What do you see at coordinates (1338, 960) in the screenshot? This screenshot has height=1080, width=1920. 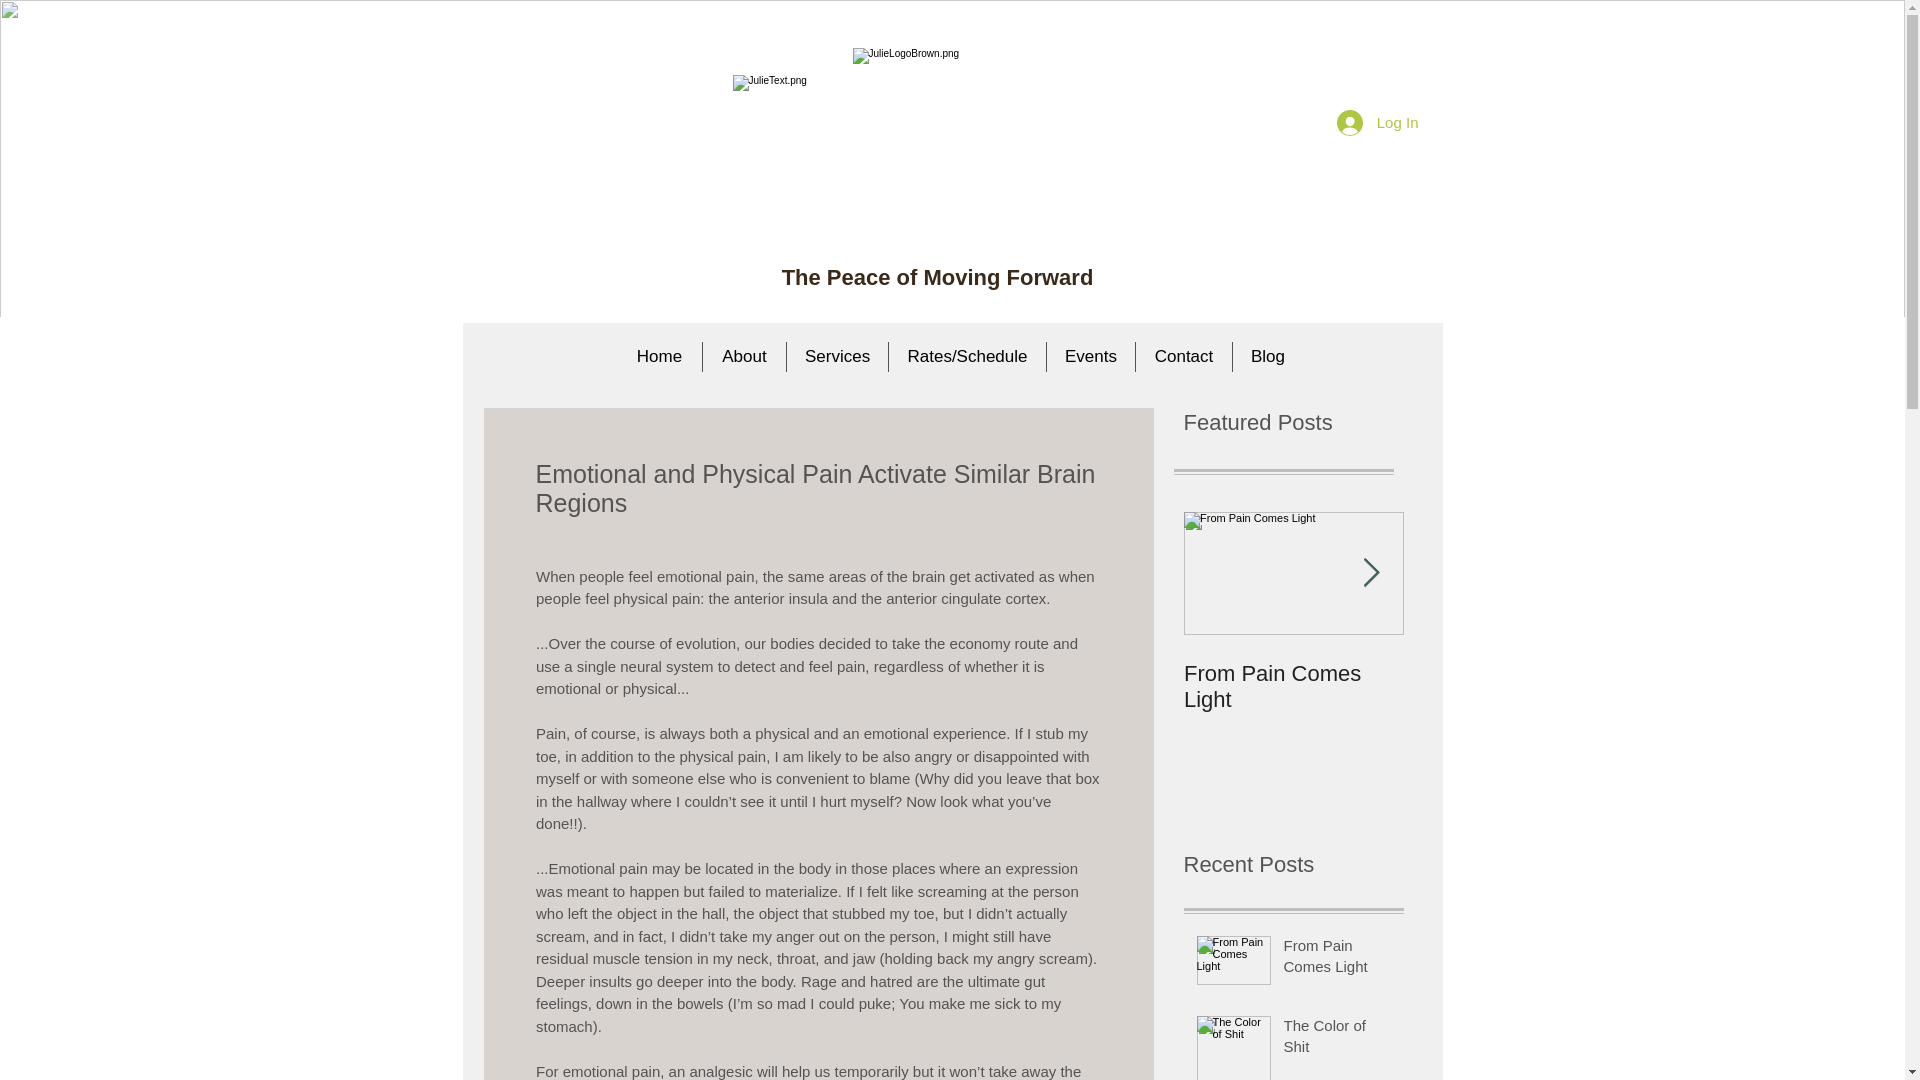 I see `From Pain Comes Light` at bounding box center [1338, 960].